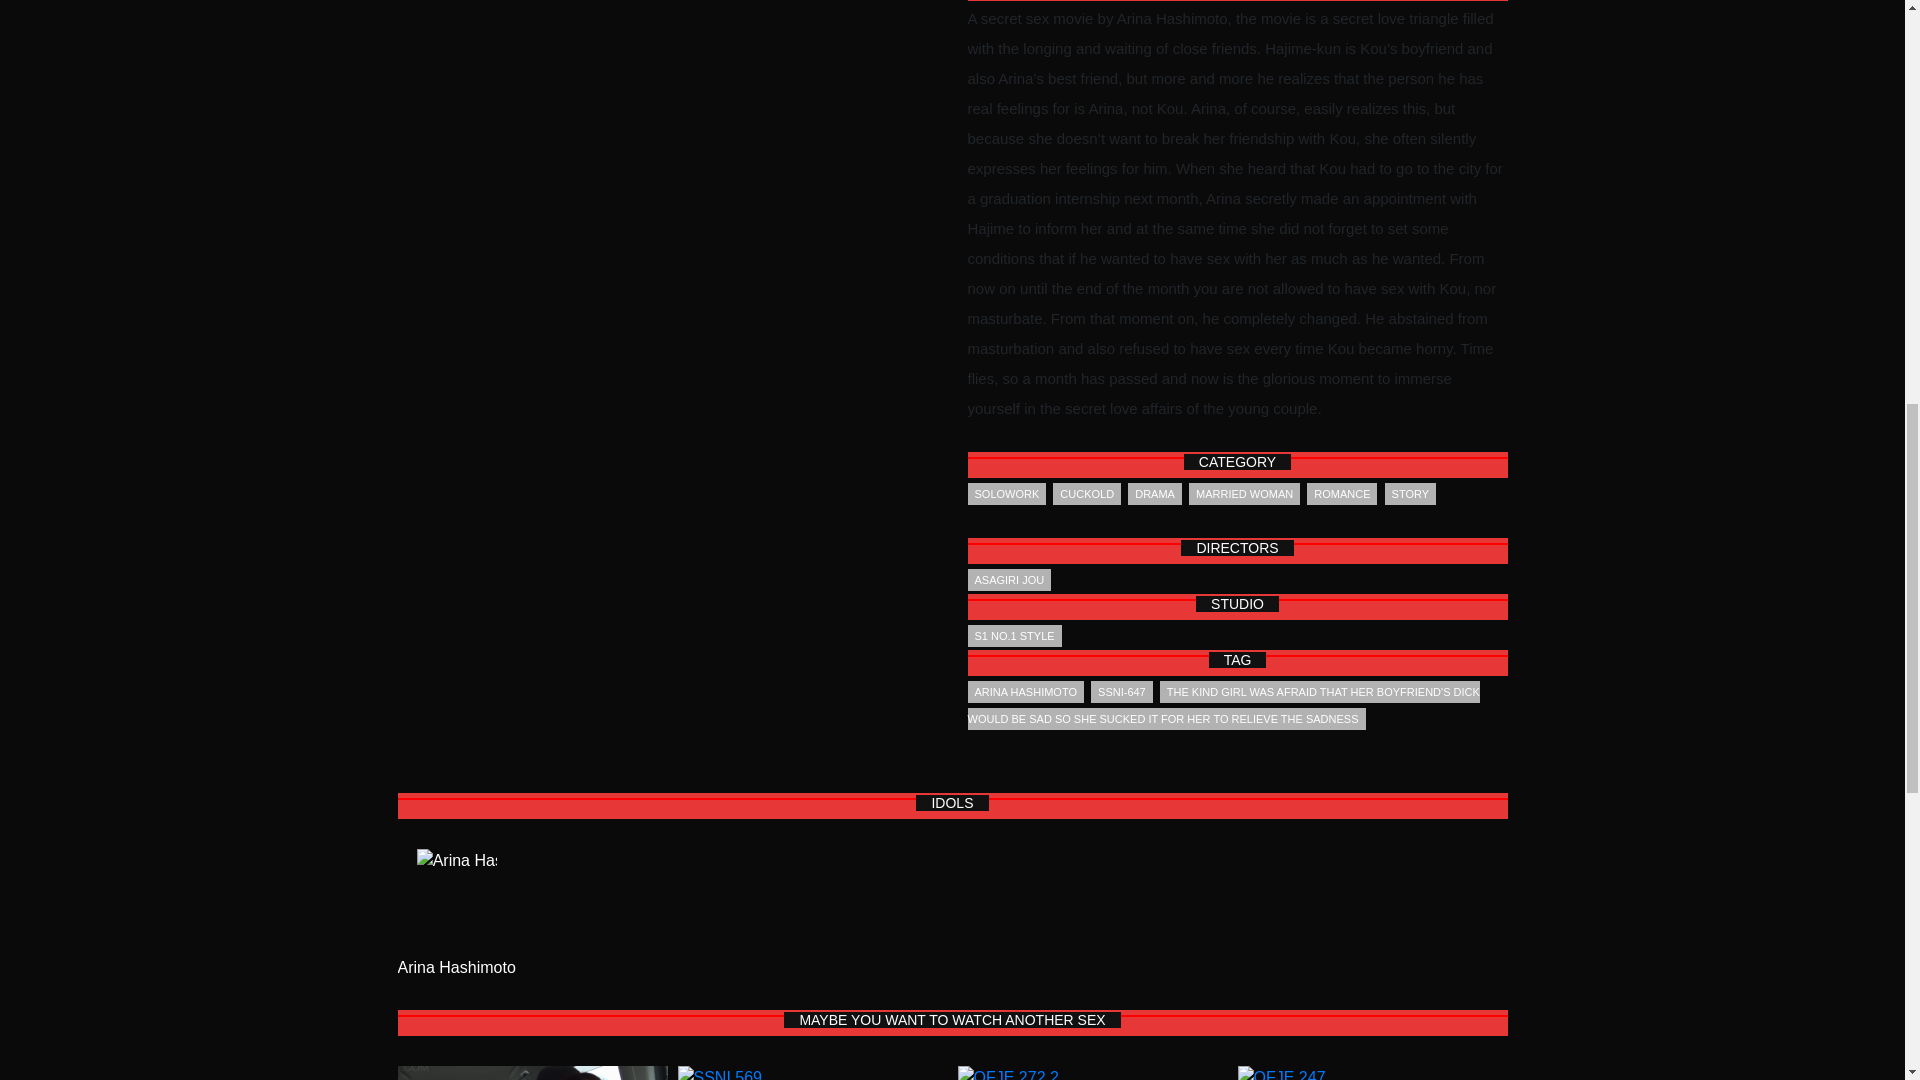 This screenshot has height=1080, width=1920. Describe the element at coordinates (1026, 692) in the screenshot. I see `ARINA HASHIMOTO` at that location.